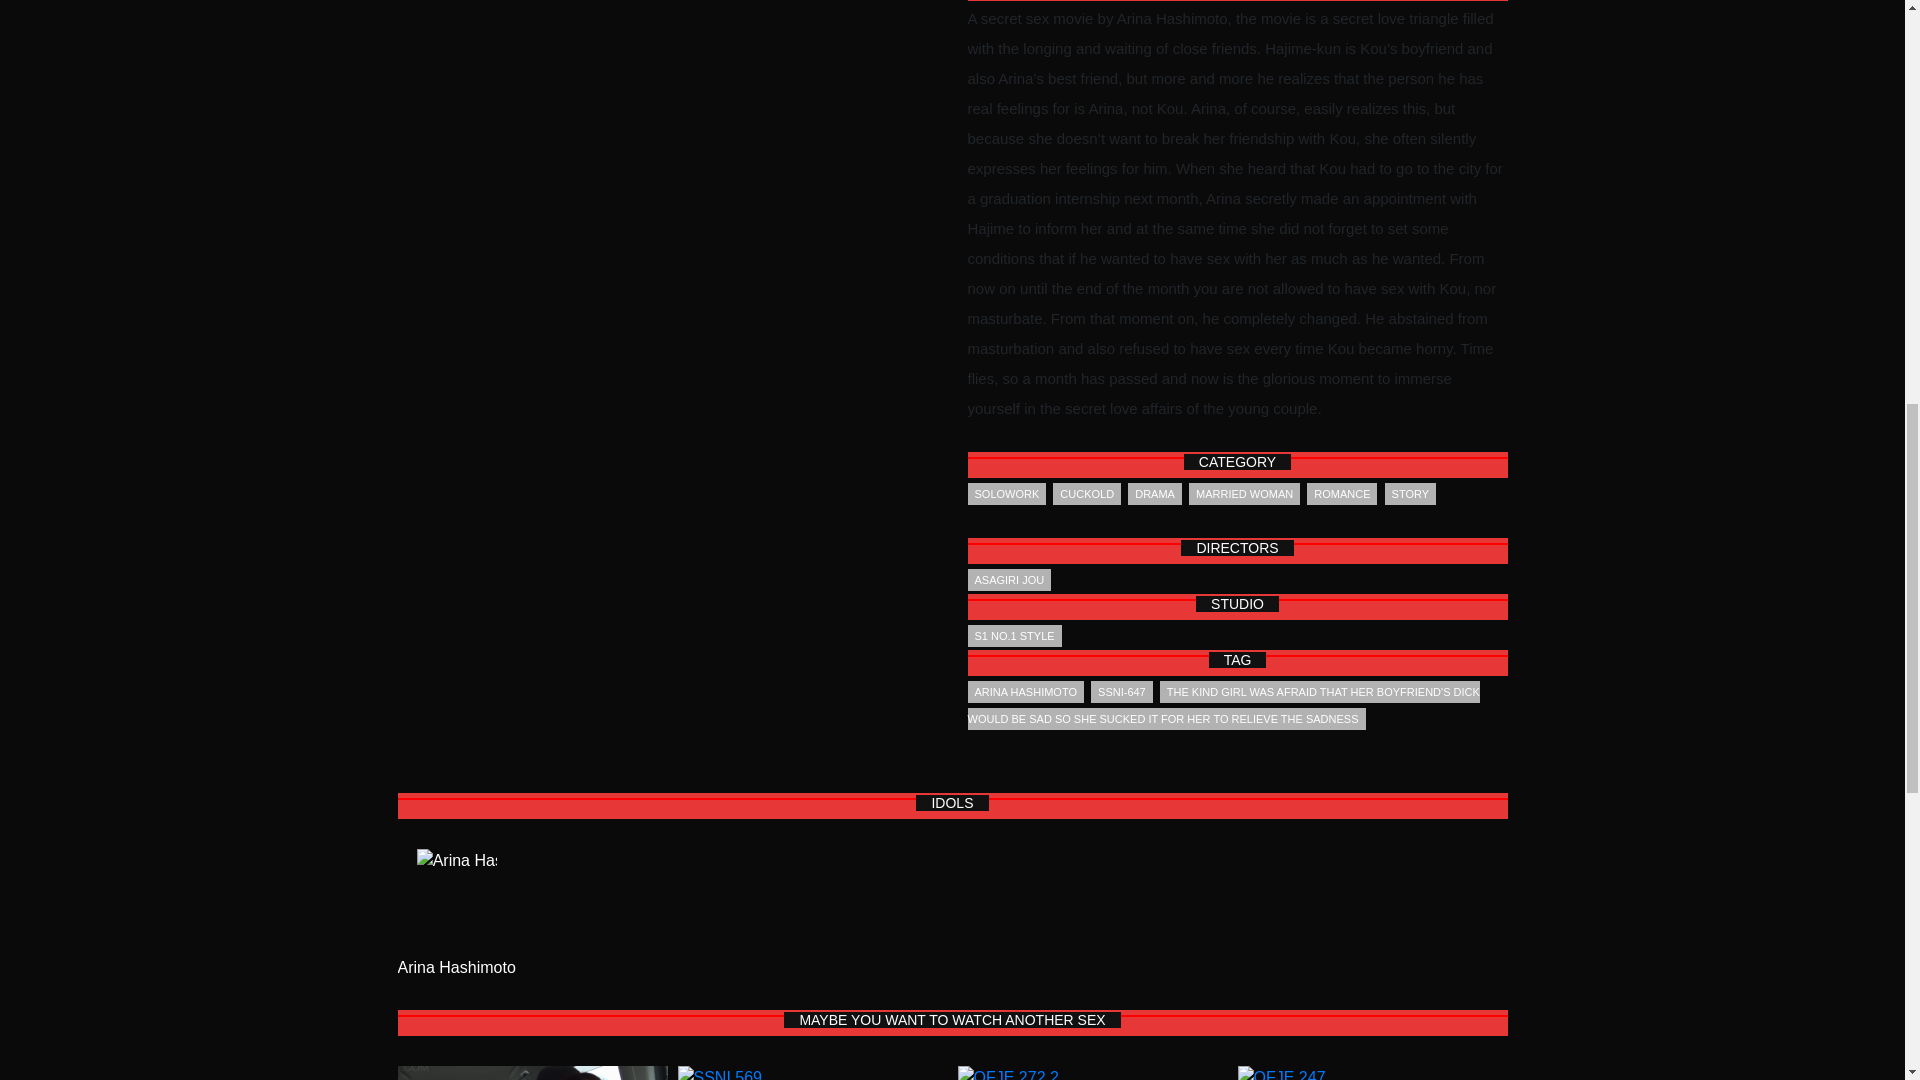 This screenshot has height=1080, width=1920. Describe the element at coordinates (1026, 692) in the screenshot. I see `ARINA HASHIMOTO` at that location.